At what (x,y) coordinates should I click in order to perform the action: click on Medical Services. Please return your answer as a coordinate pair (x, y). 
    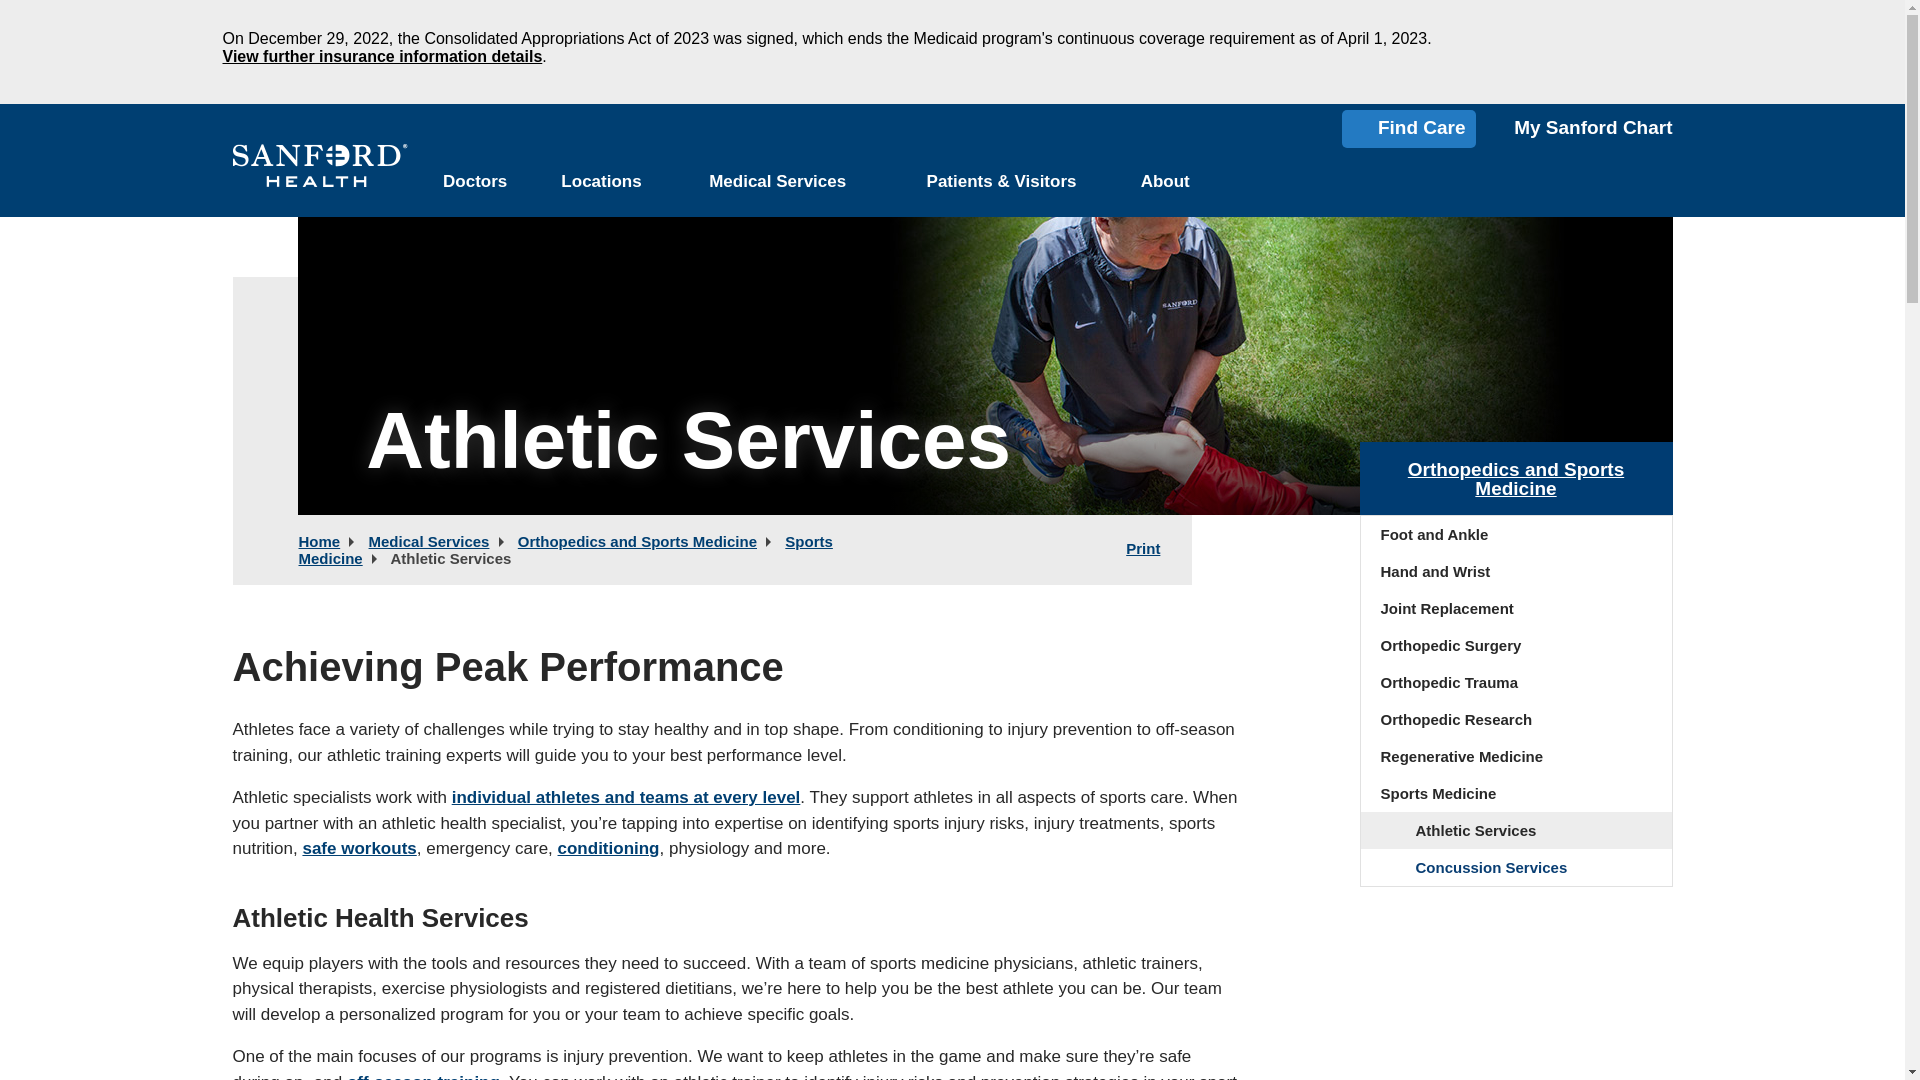
    Looking at the image, I should click on (778, 182).